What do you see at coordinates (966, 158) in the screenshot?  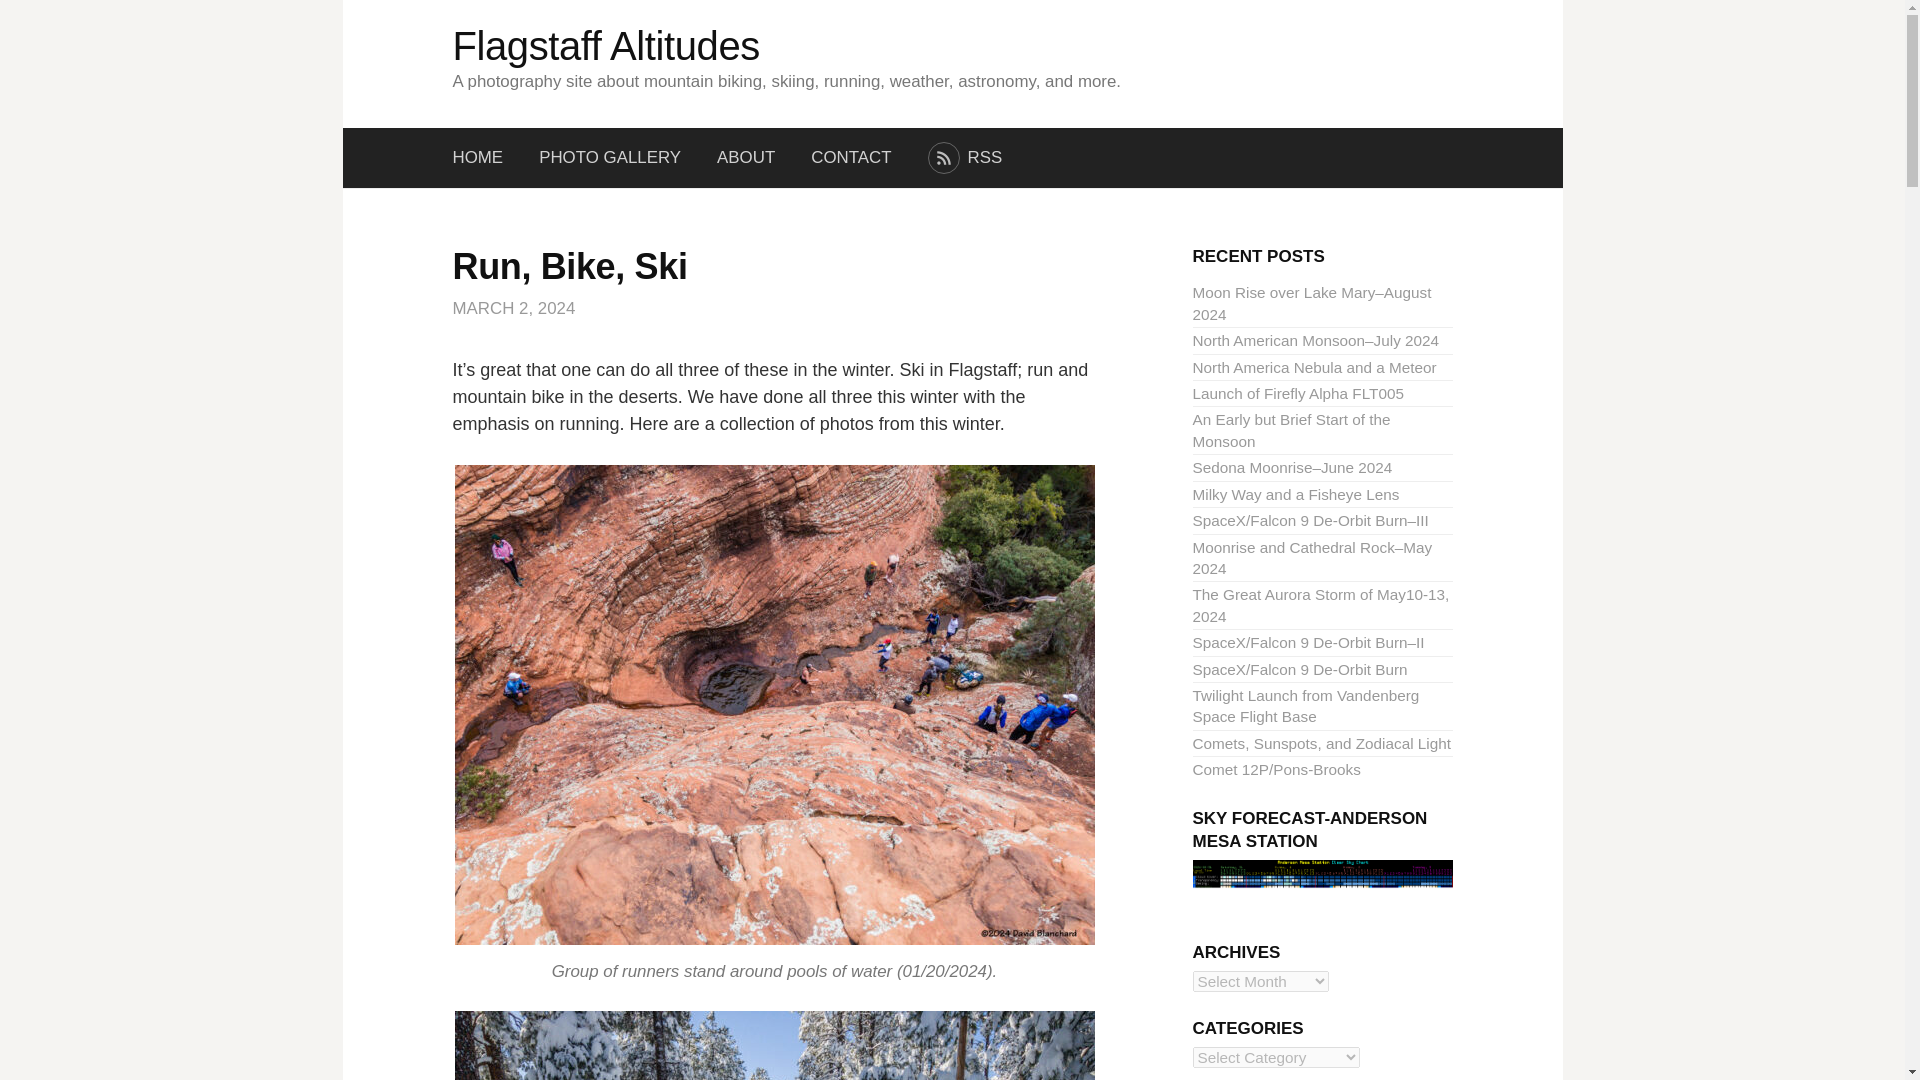 I see `RSS` at bounding box center [966, 158].